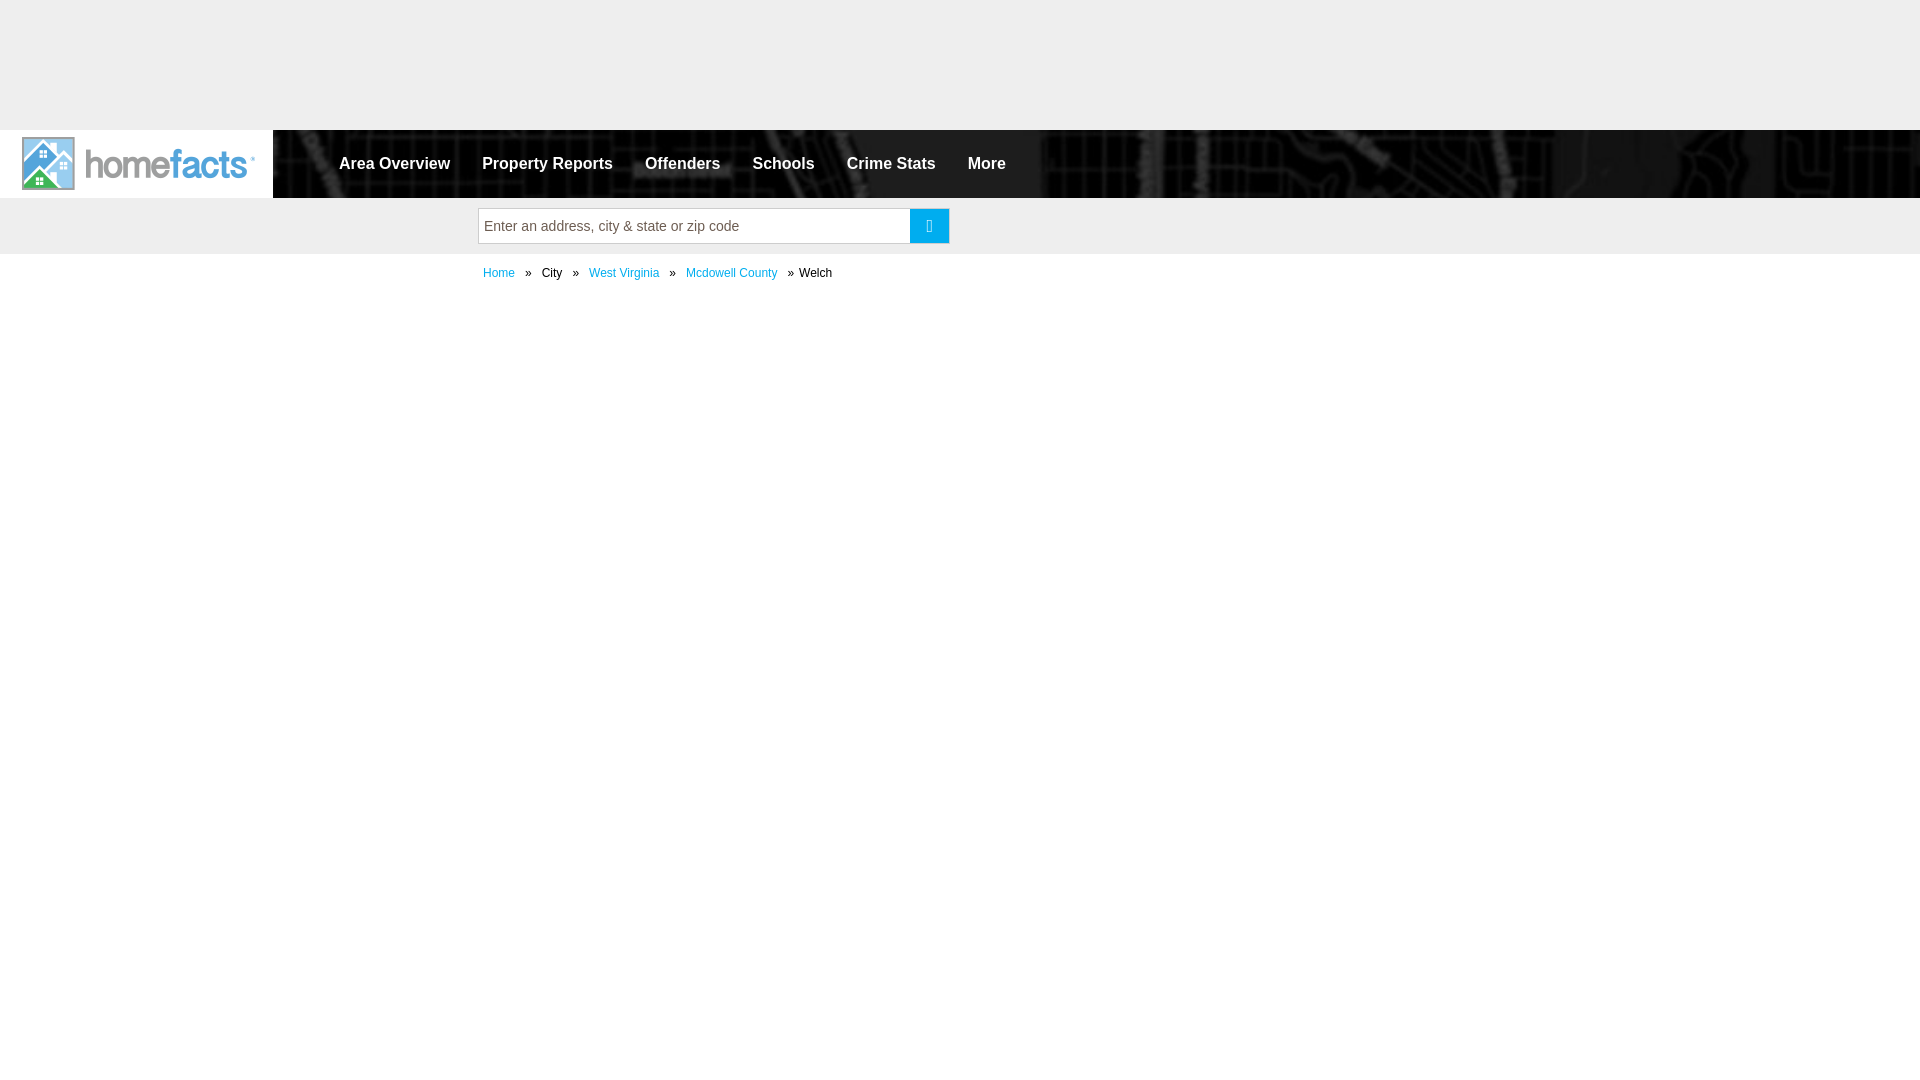 The height and width of the screenshot is (1080, 1920). Describe the element at coordinates (892, 163) in the screenshot. I see `Crime Stats` at that location.